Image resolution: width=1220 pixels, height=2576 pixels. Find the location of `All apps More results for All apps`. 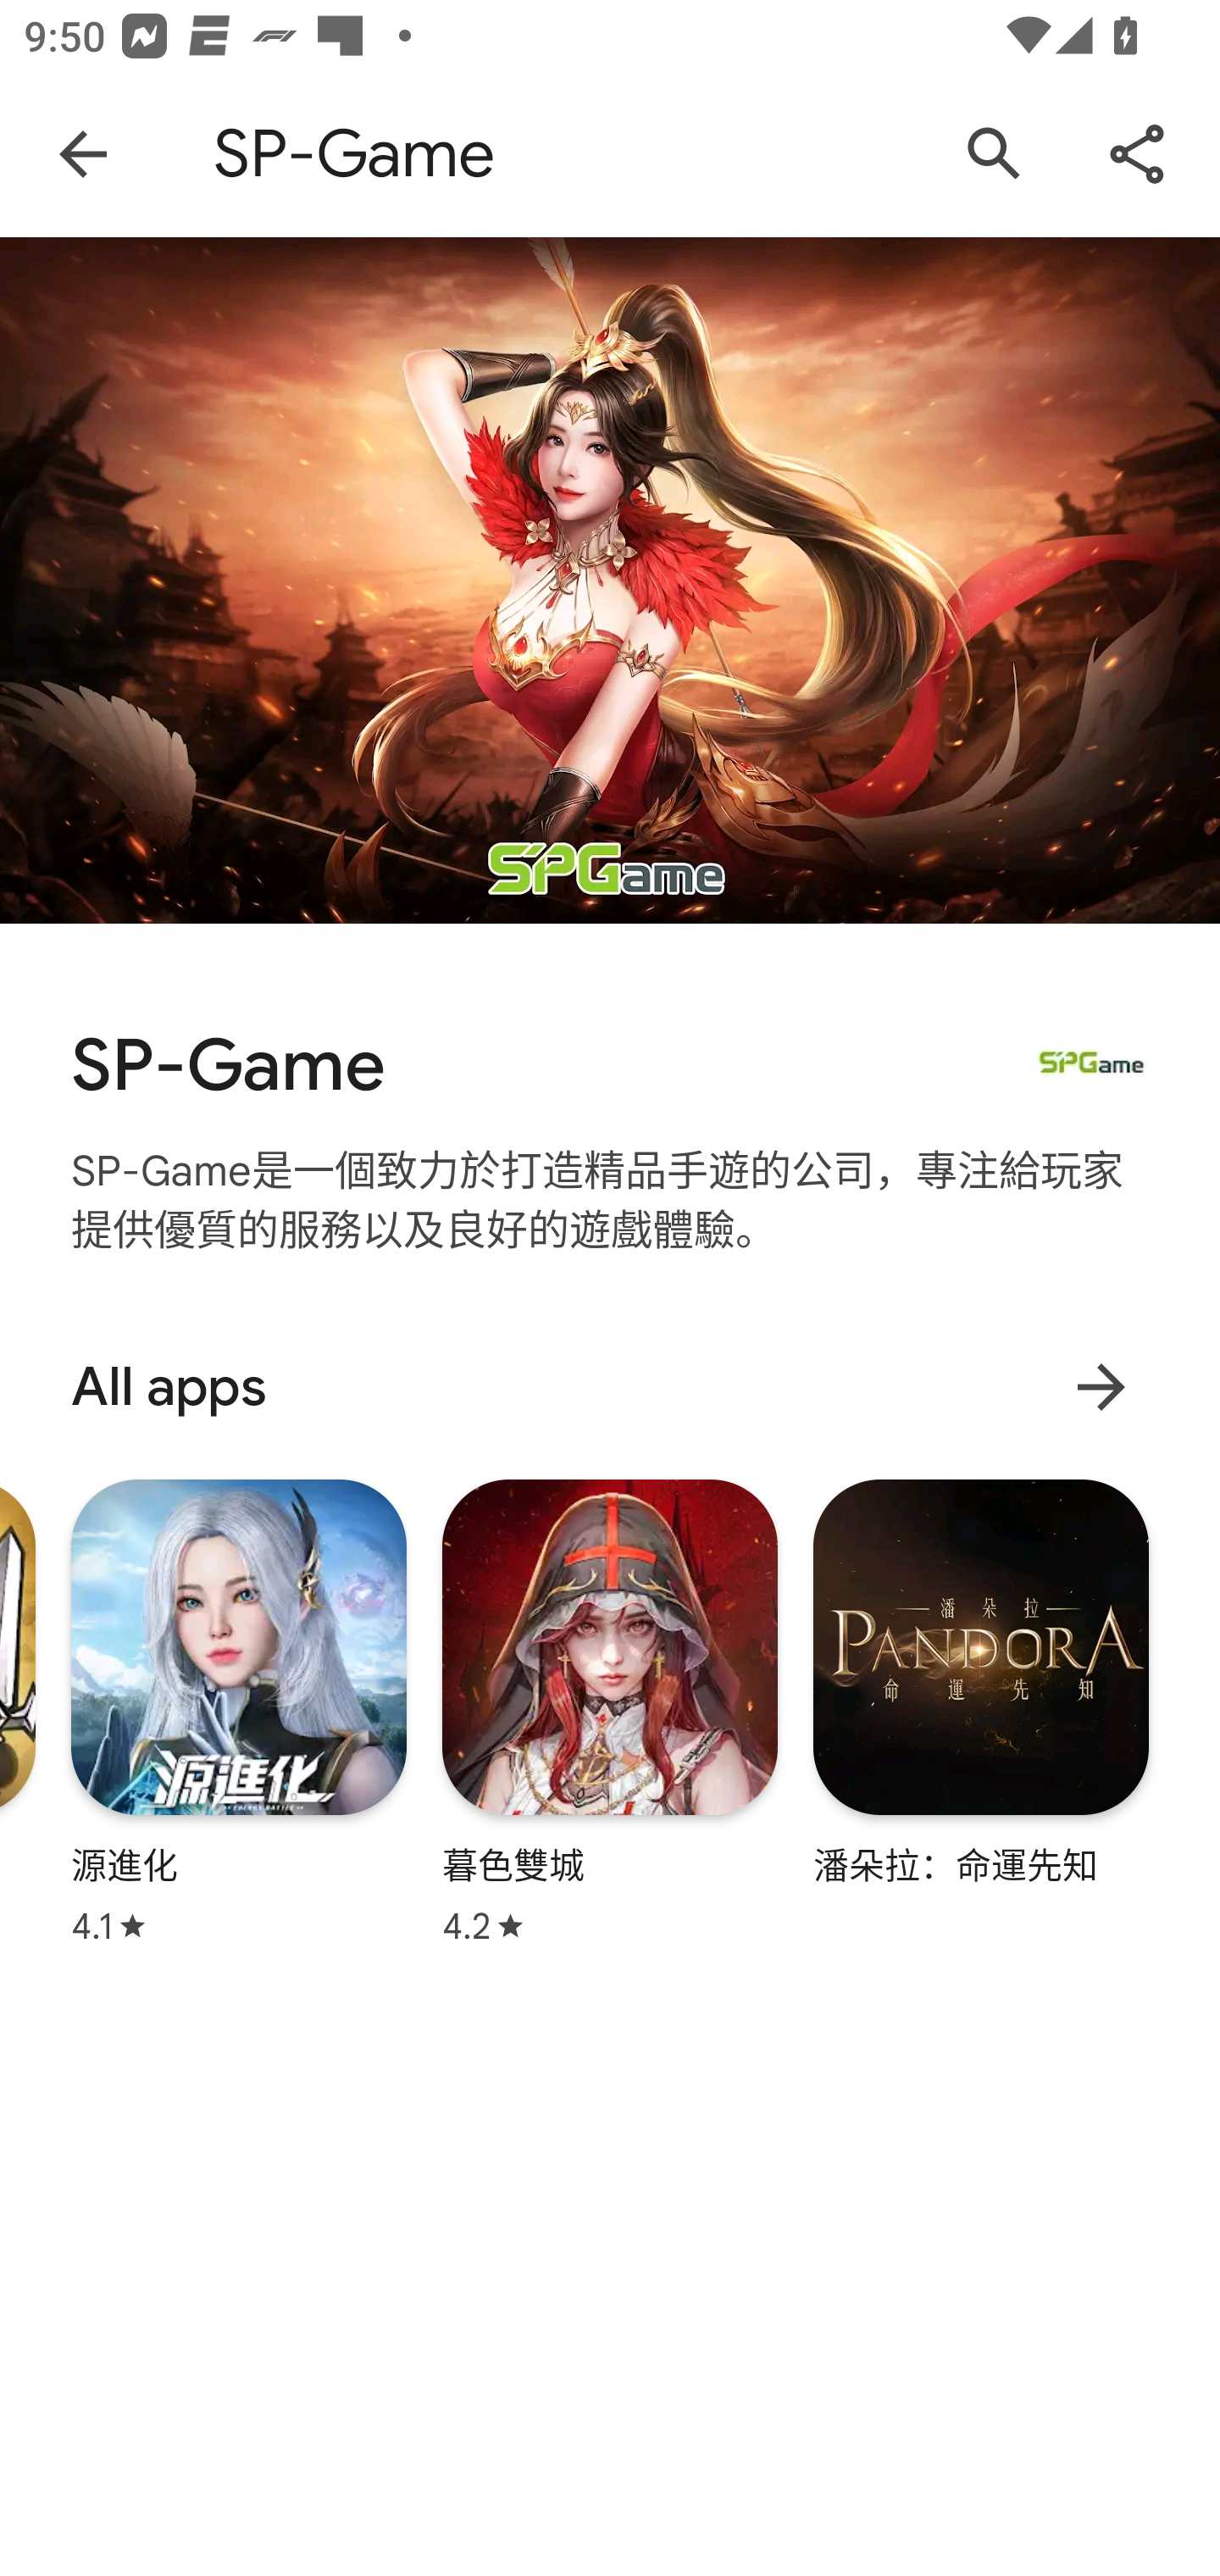

All apps More results for All apps is located at coordinates (610, 1386).